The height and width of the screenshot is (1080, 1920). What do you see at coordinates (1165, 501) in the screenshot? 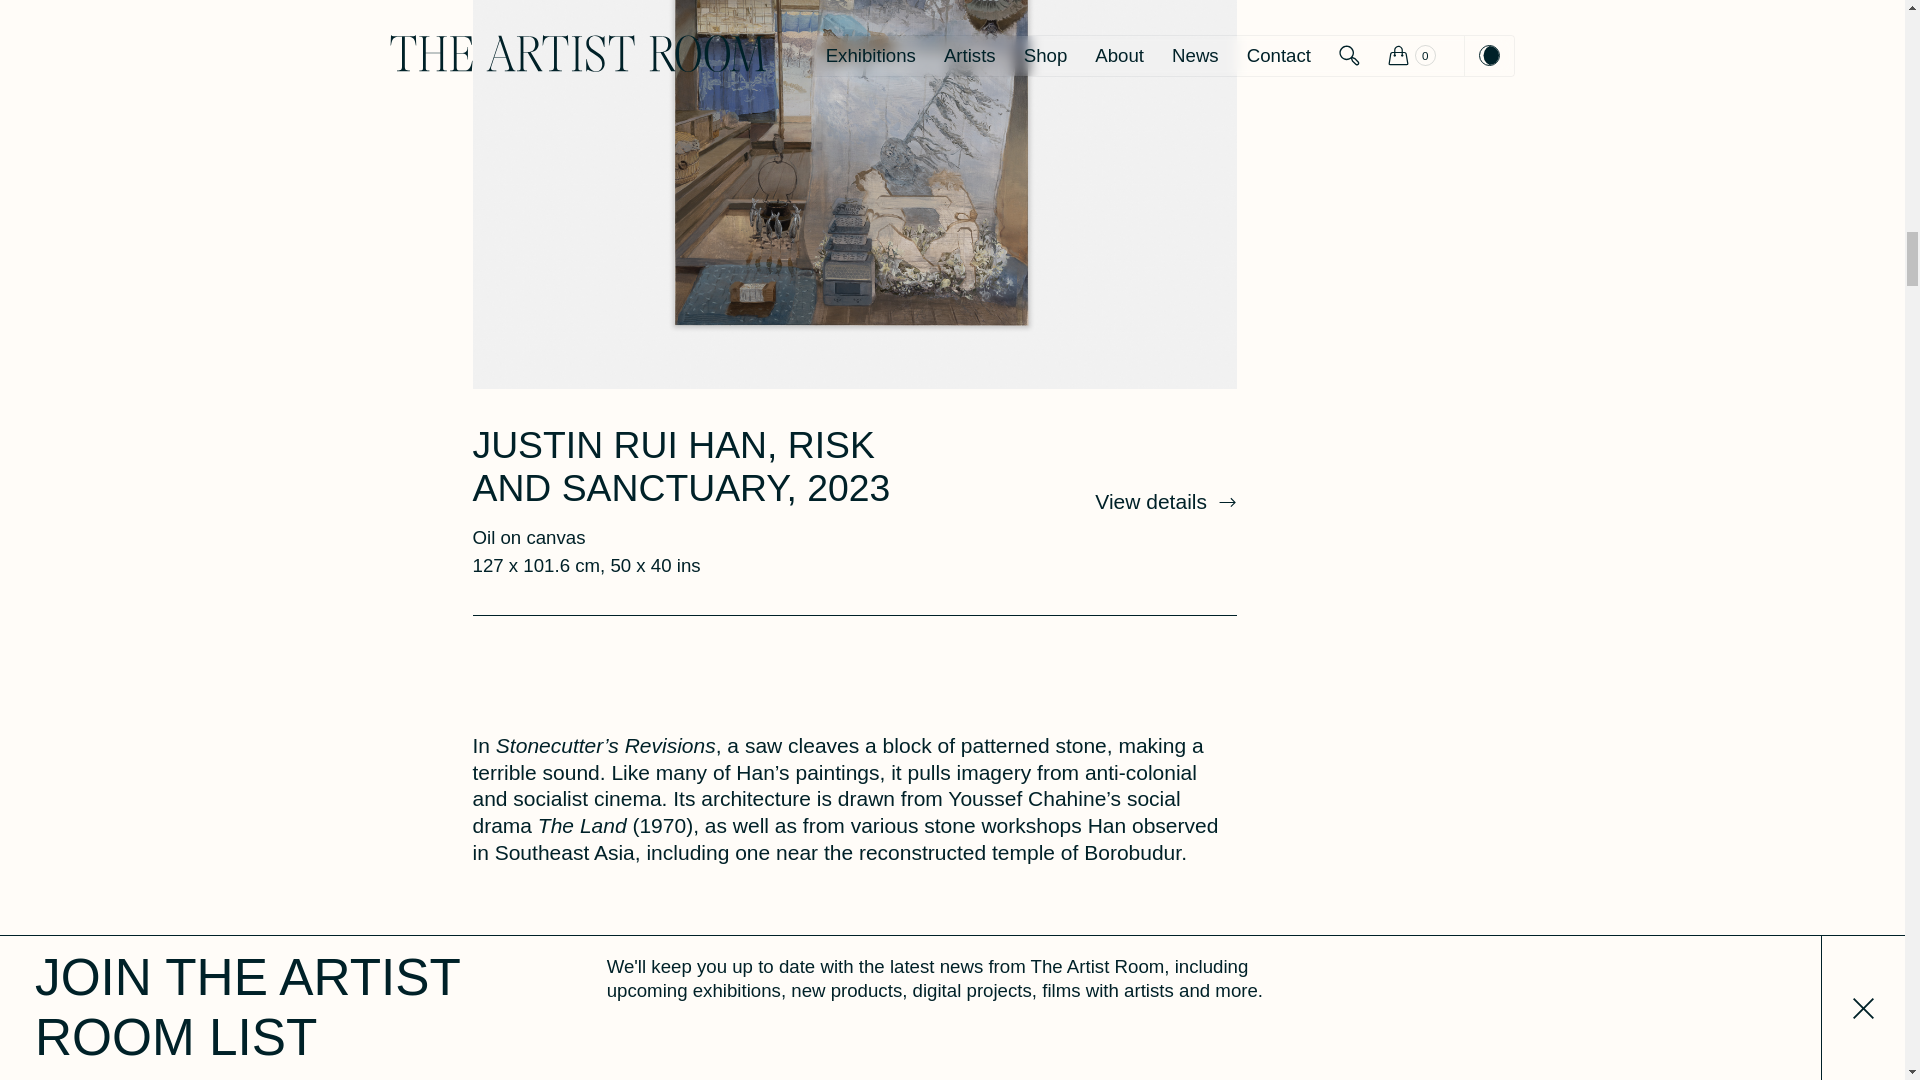
I see `View details` at bounding box center [1165, 501].